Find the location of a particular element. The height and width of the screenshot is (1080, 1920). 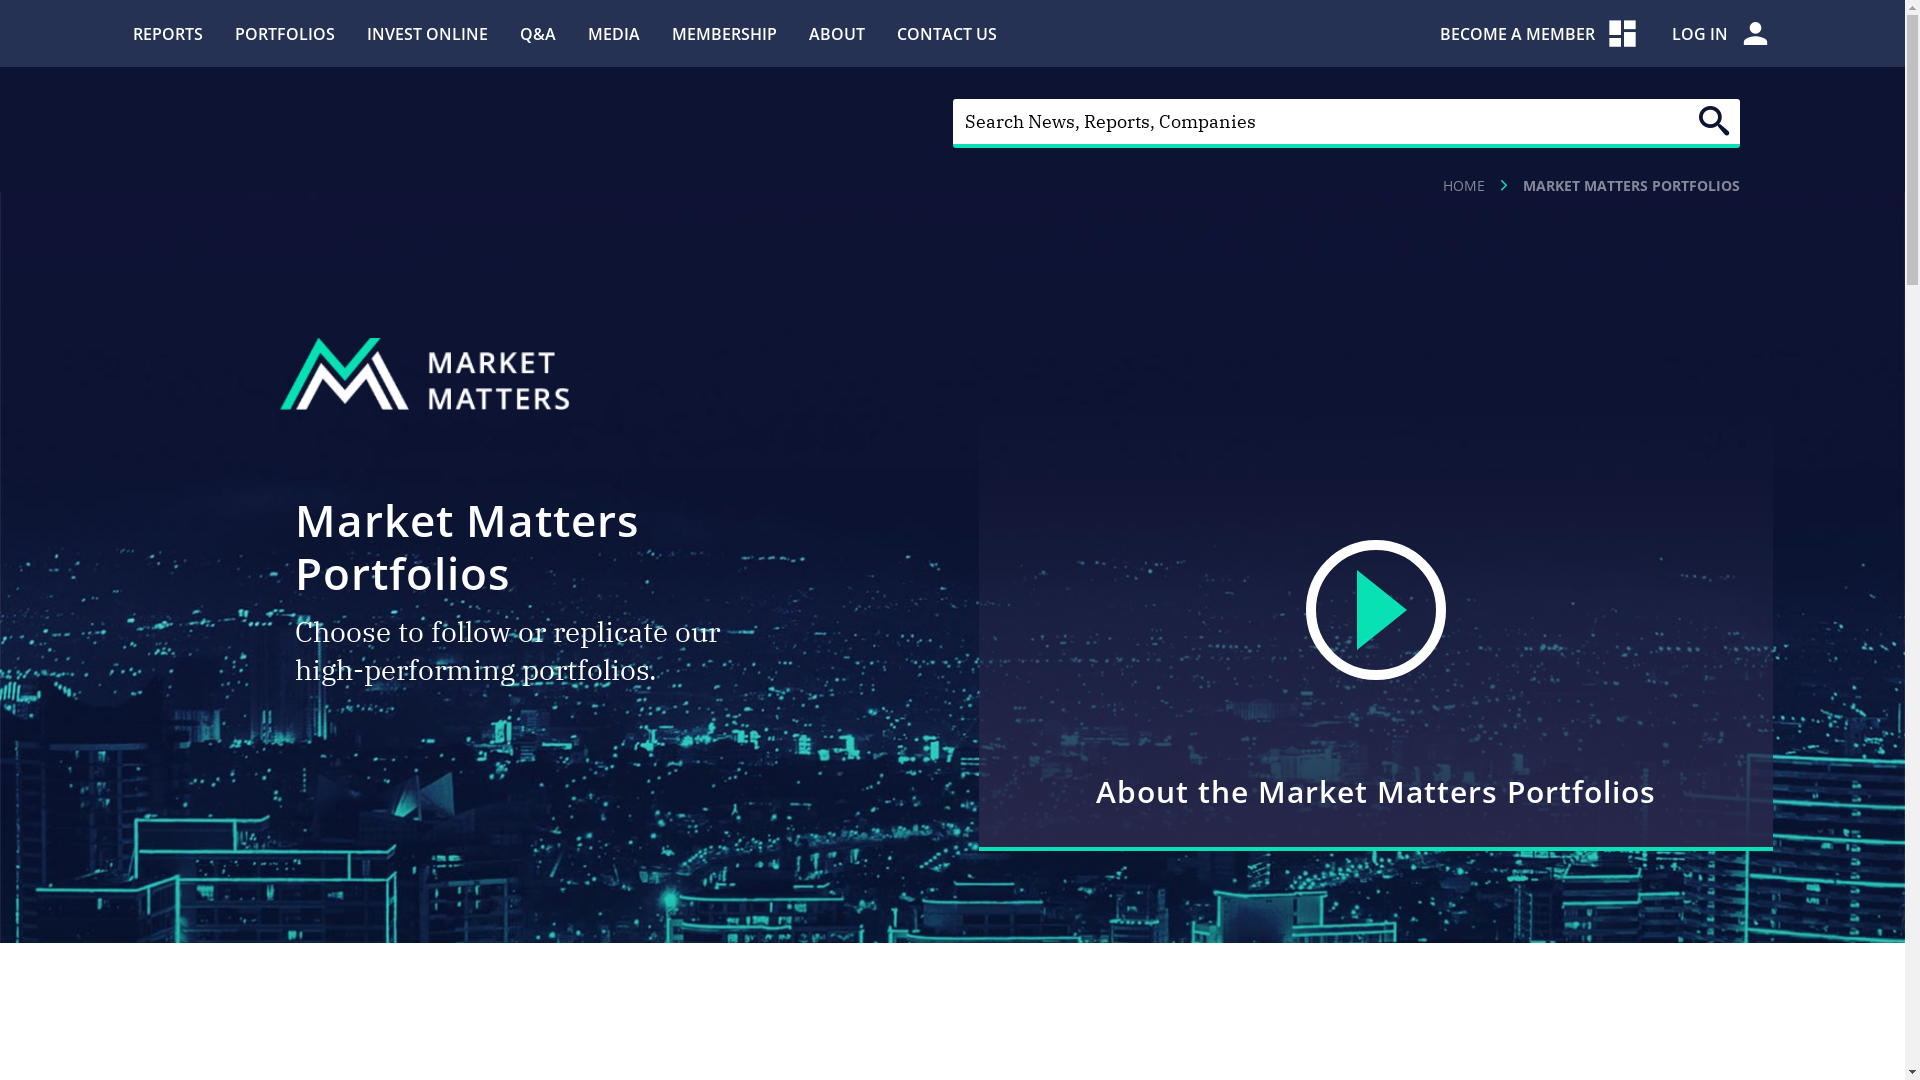

Q&A is located at coordinates (538, 33).